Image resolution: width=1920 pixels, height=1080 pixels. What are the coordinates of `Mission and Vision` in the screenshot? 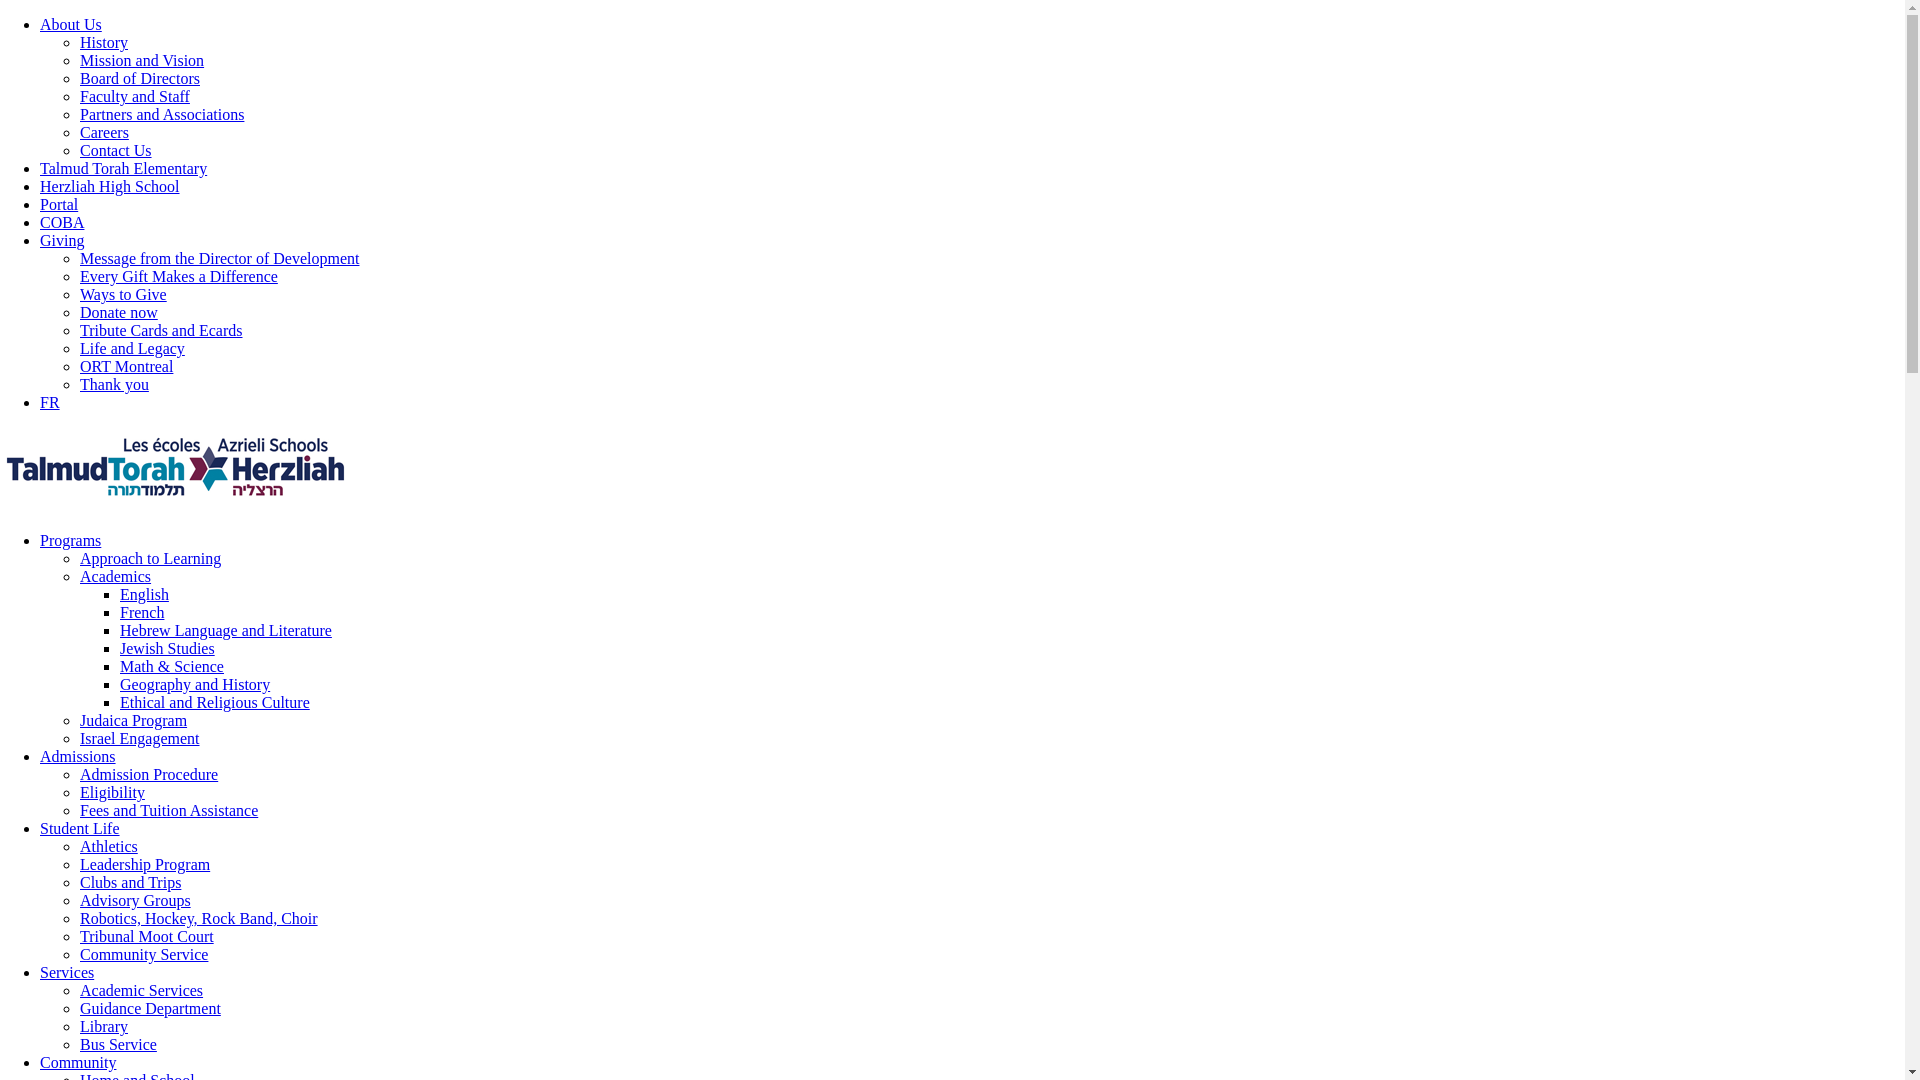 It's located at (142, 60).